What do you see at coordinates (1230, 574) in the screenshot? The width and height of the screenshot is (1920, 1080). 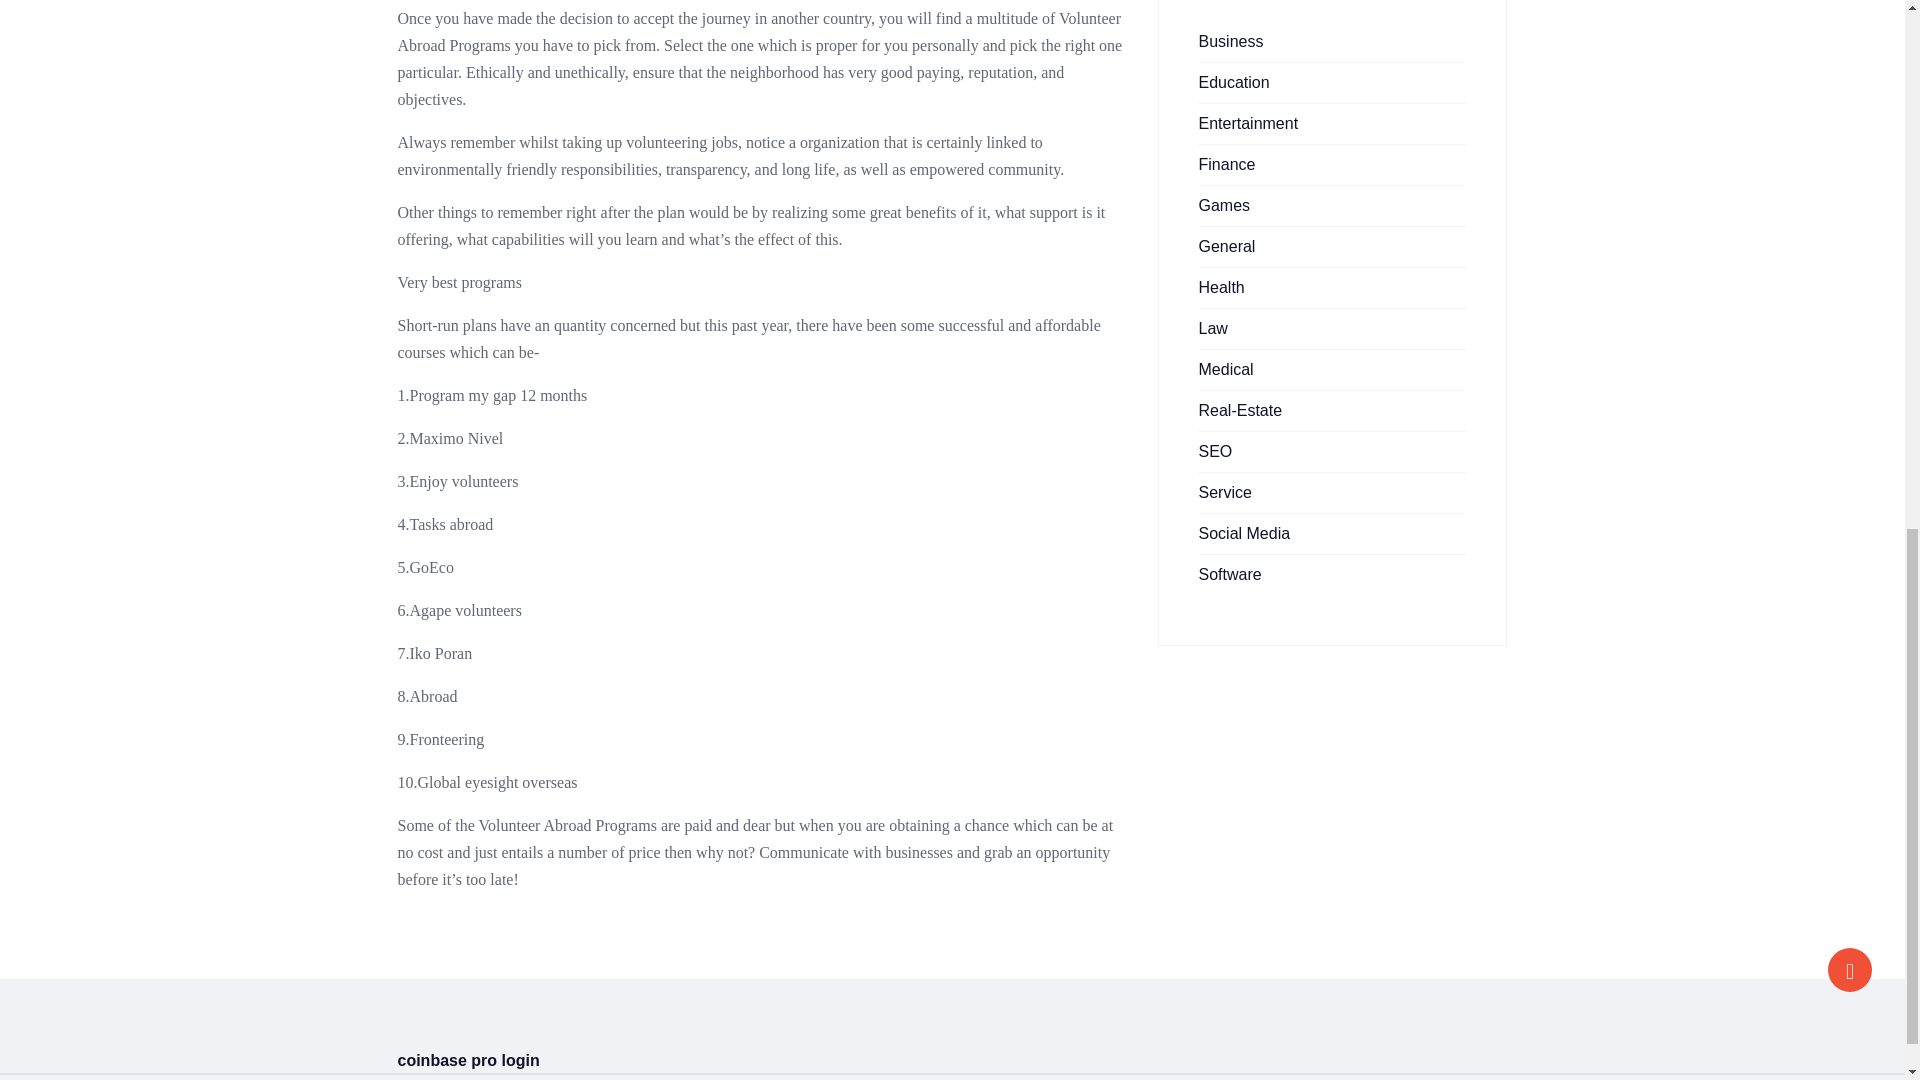 I see `Software` at bounding box center [1230, 574].